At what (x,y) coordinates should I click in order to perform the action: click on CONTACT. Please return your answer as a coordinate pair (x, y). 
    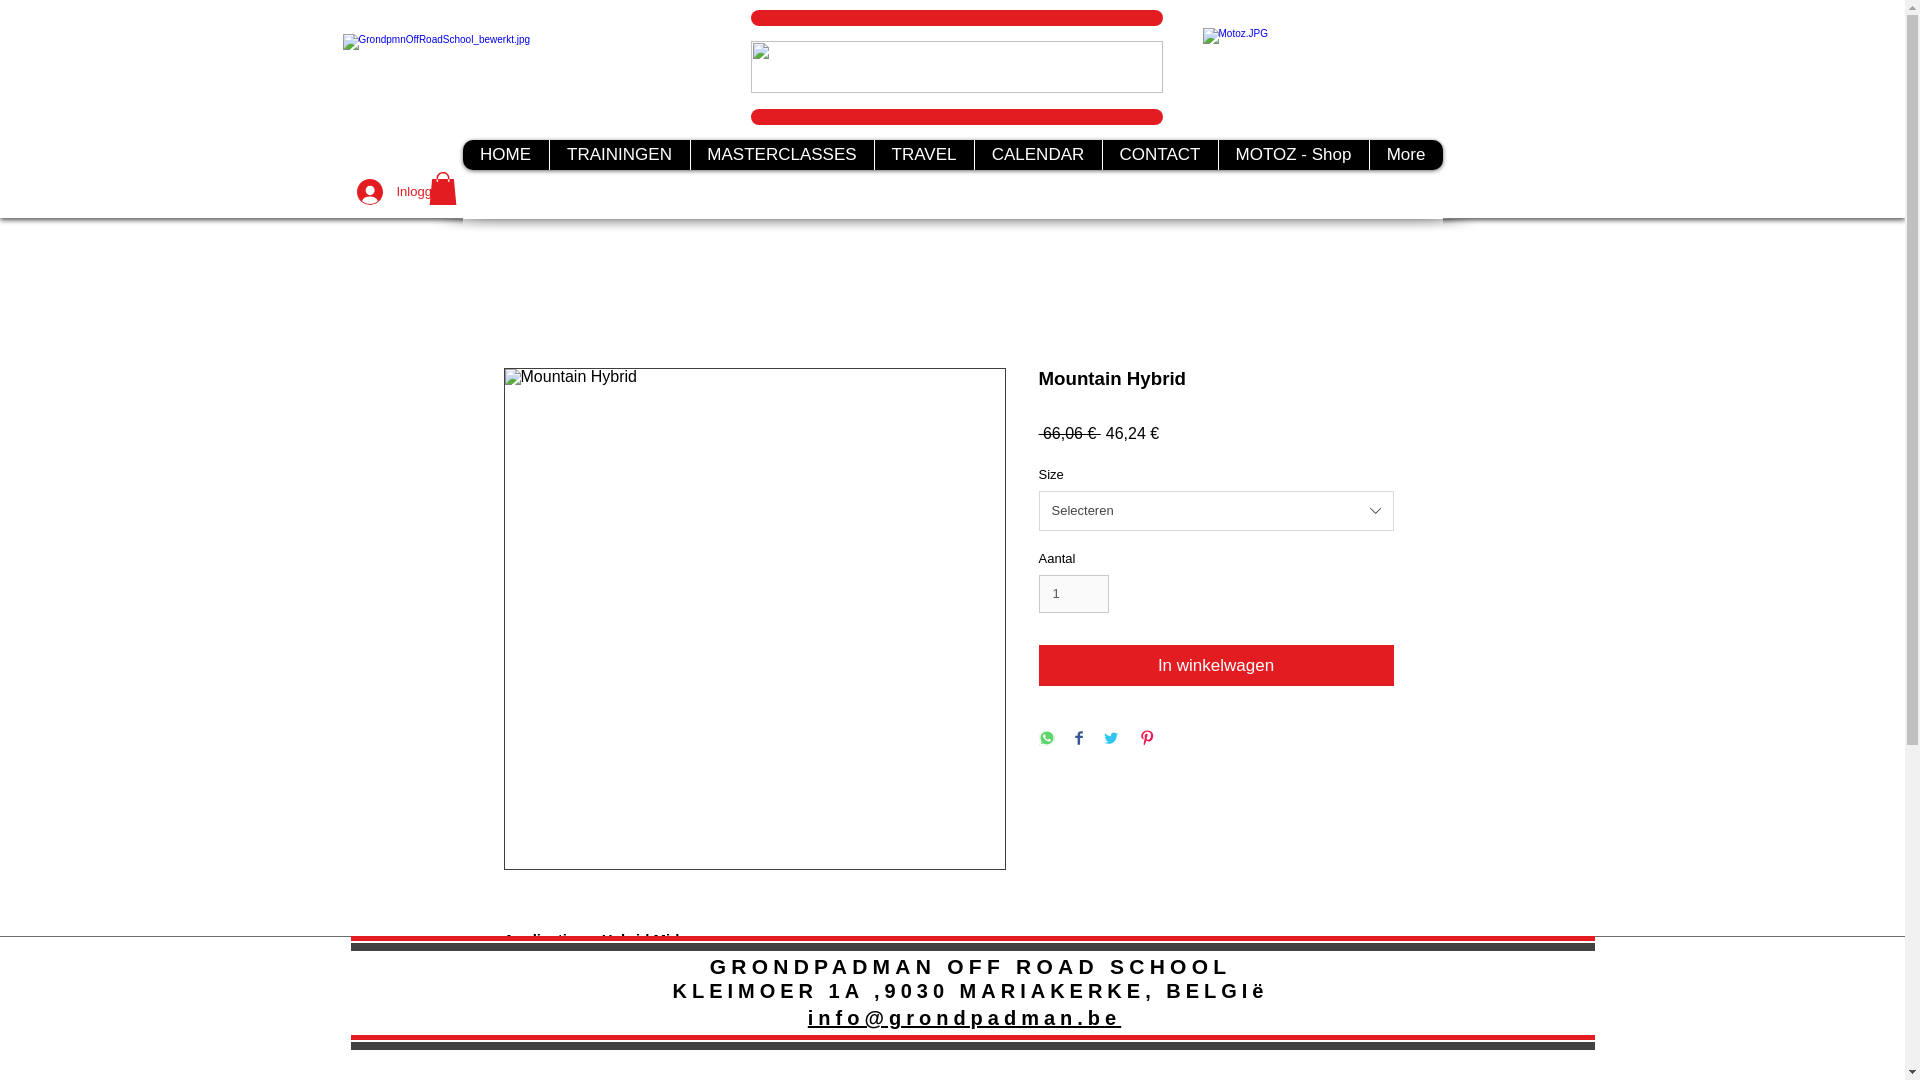
    Looking at the image, I should click on (1160, 154).